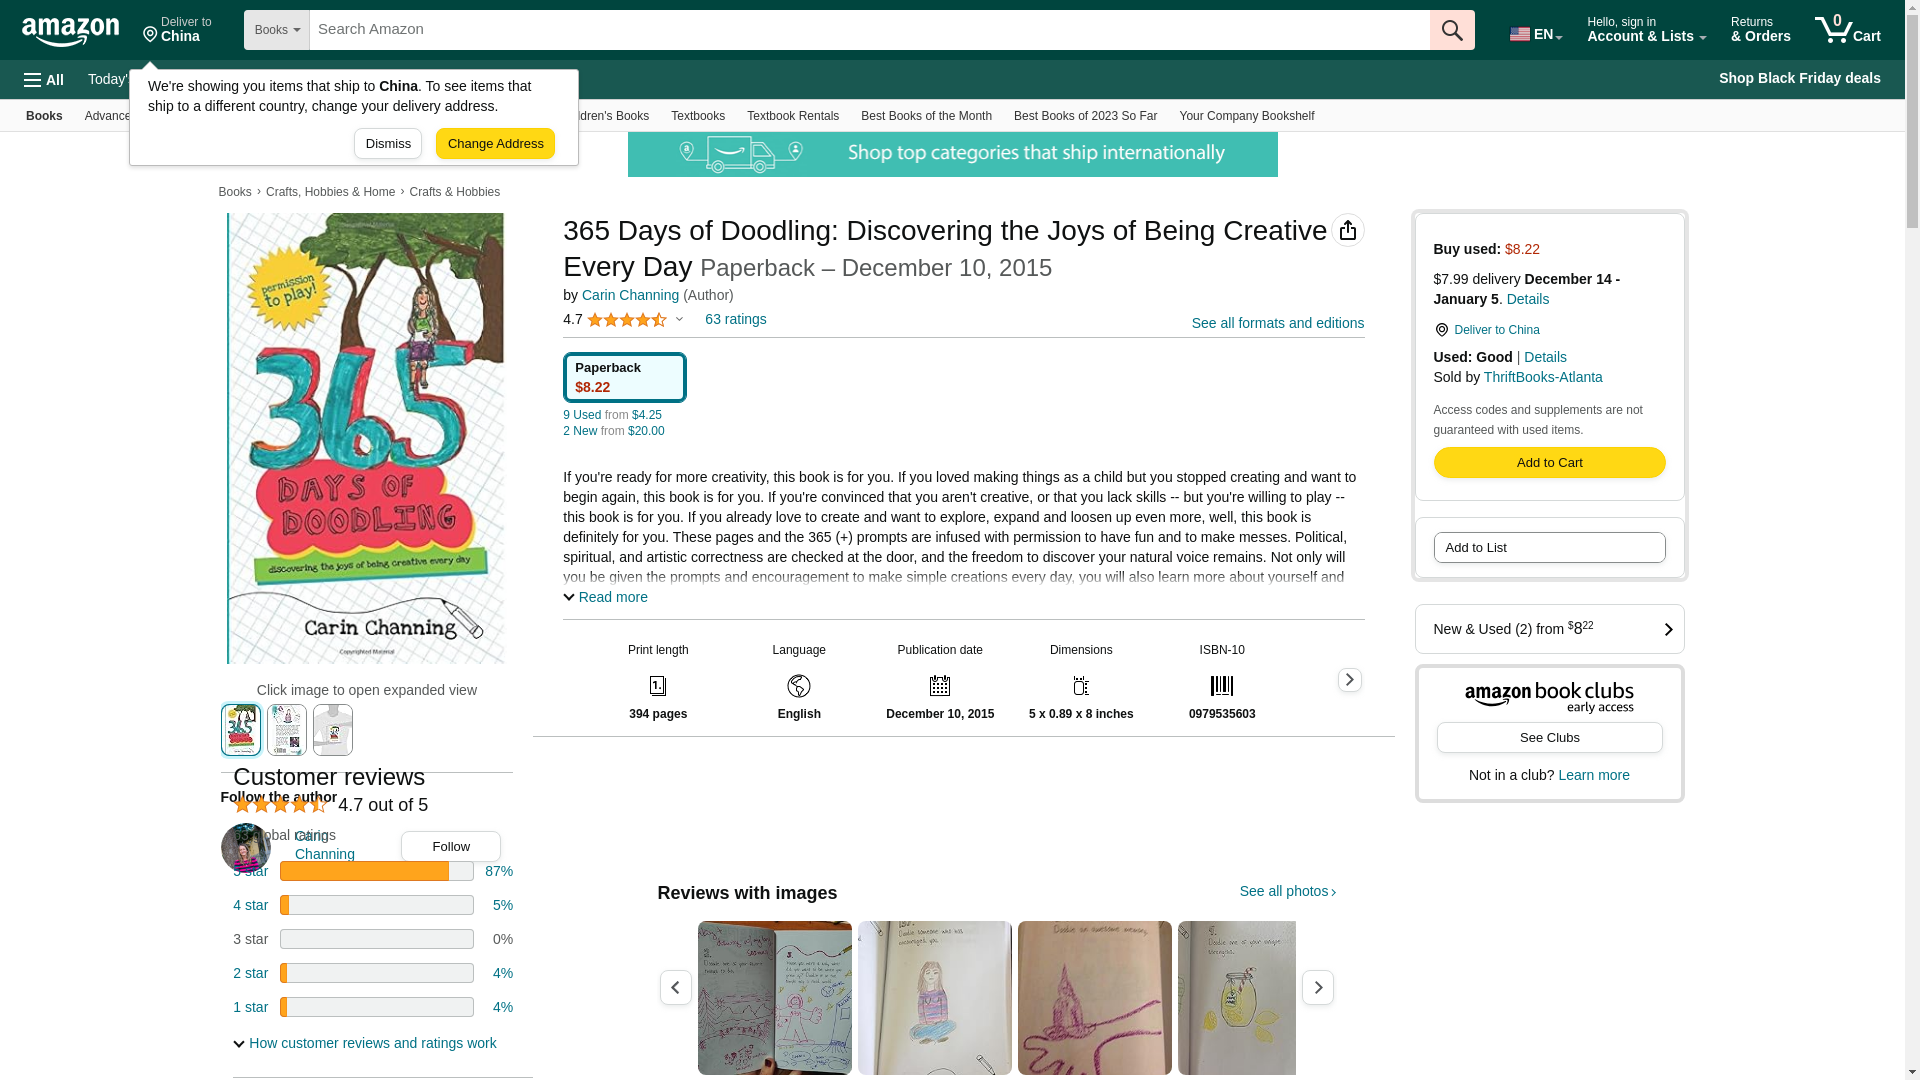 The height and width of the screenshot is (1080, 1920). I want to click on Best Sellers & More, so click(354, 116).